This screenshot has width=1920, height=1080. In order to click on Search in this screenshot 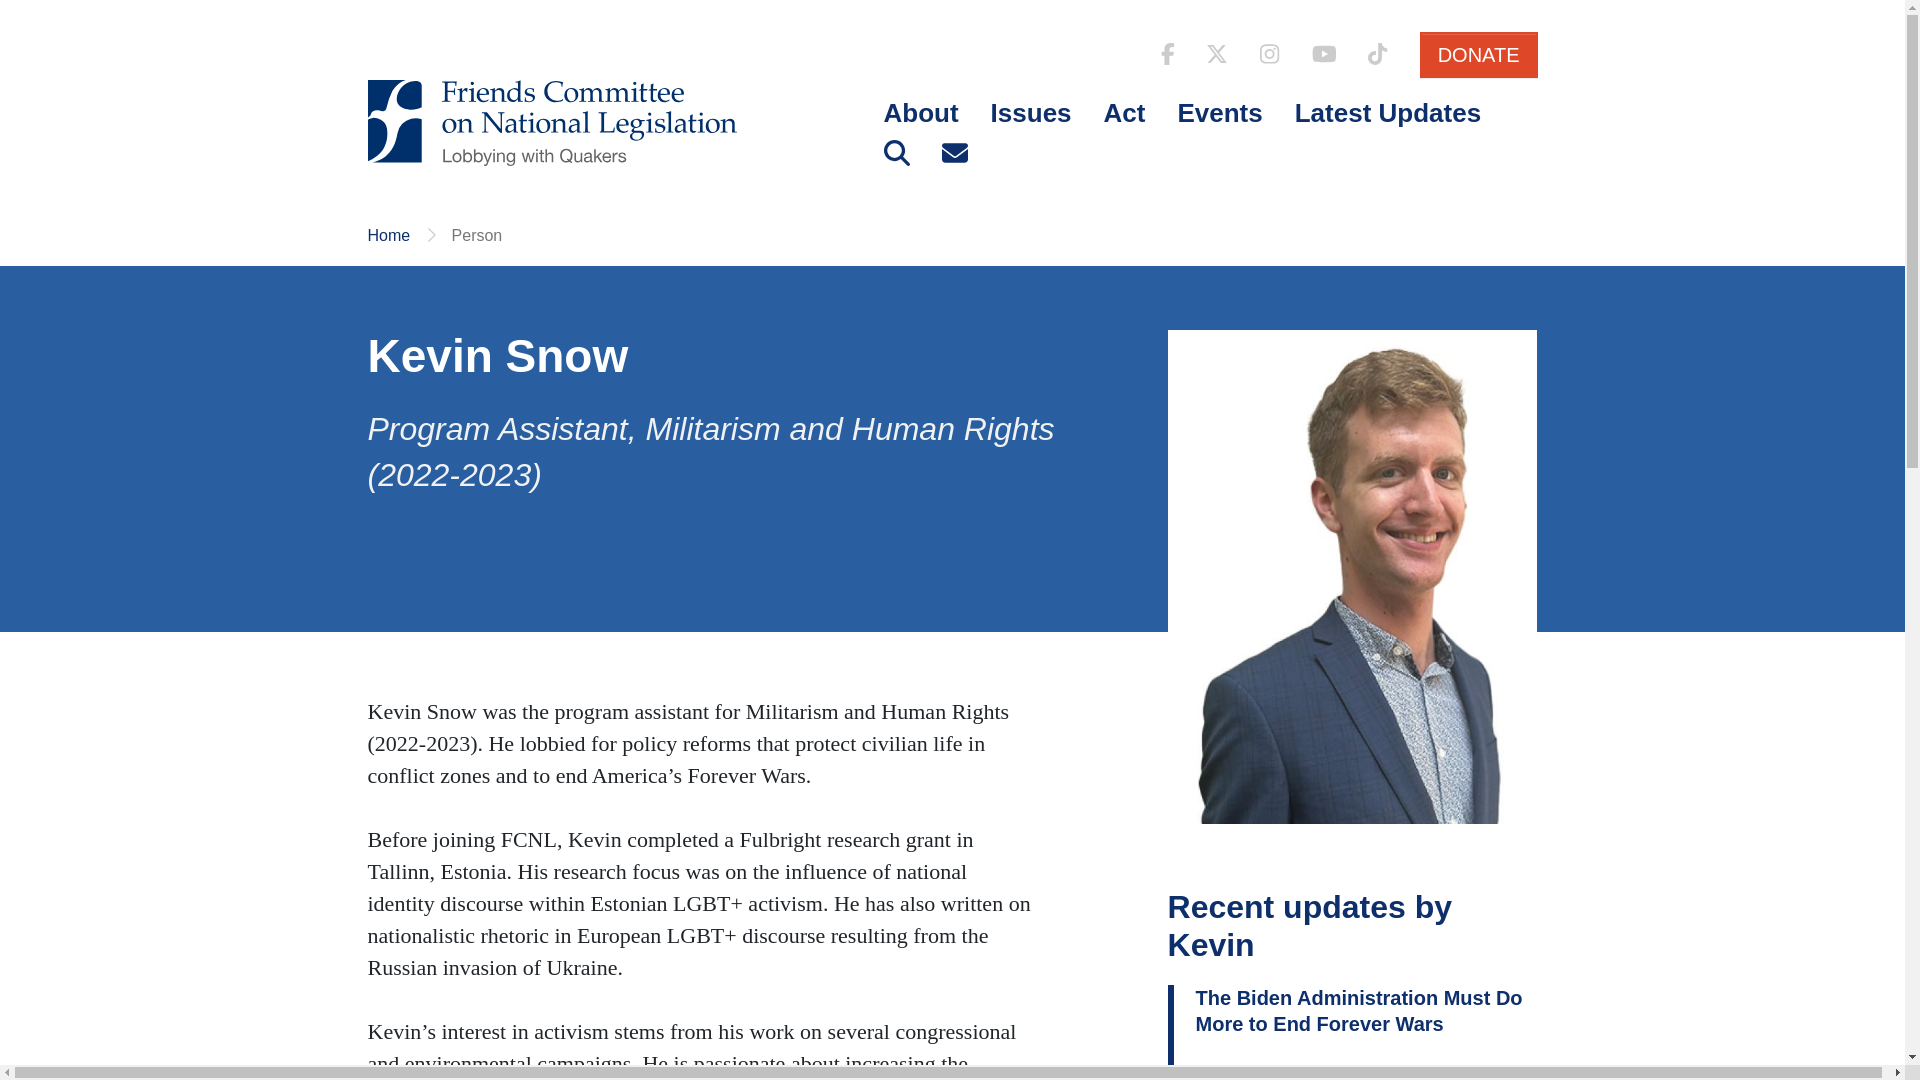, I will do `click(896, 153)`.